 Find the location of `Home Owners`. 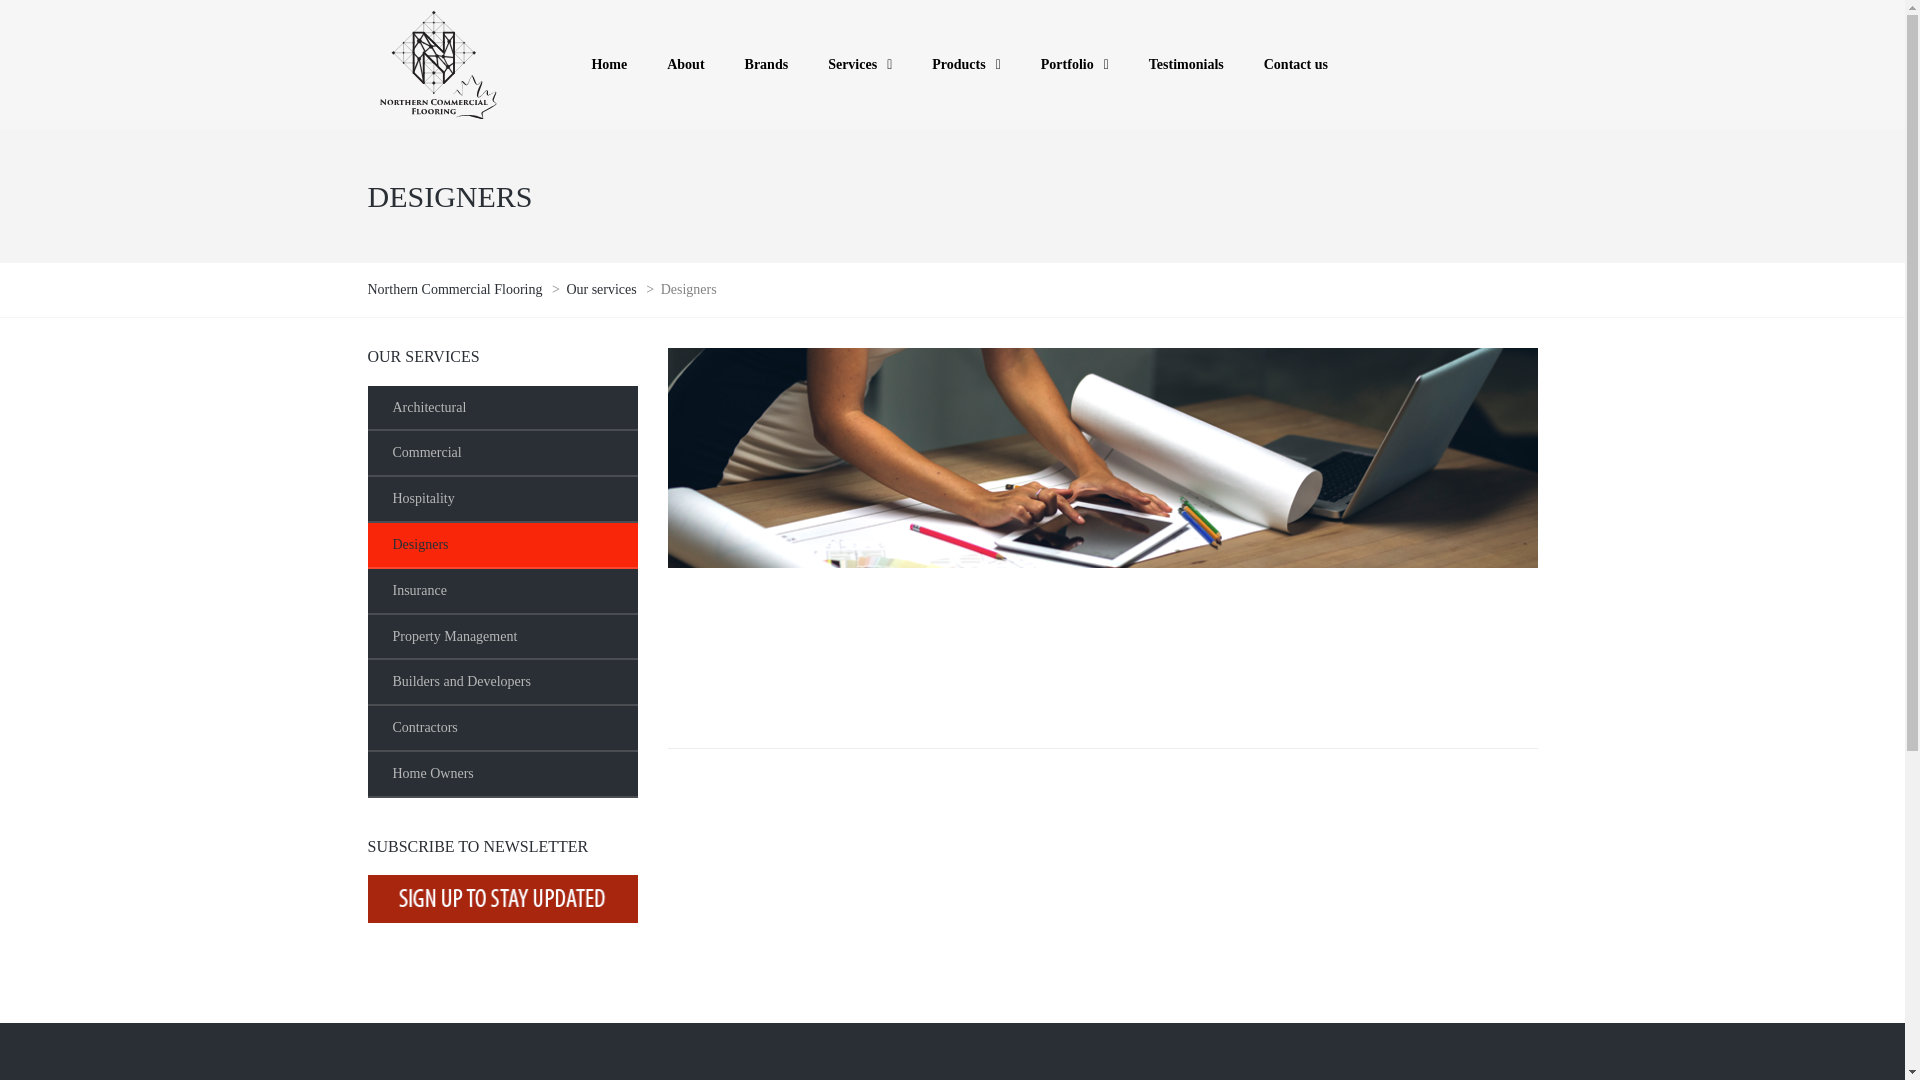

Home Owners is located at coordinates (502, 774).